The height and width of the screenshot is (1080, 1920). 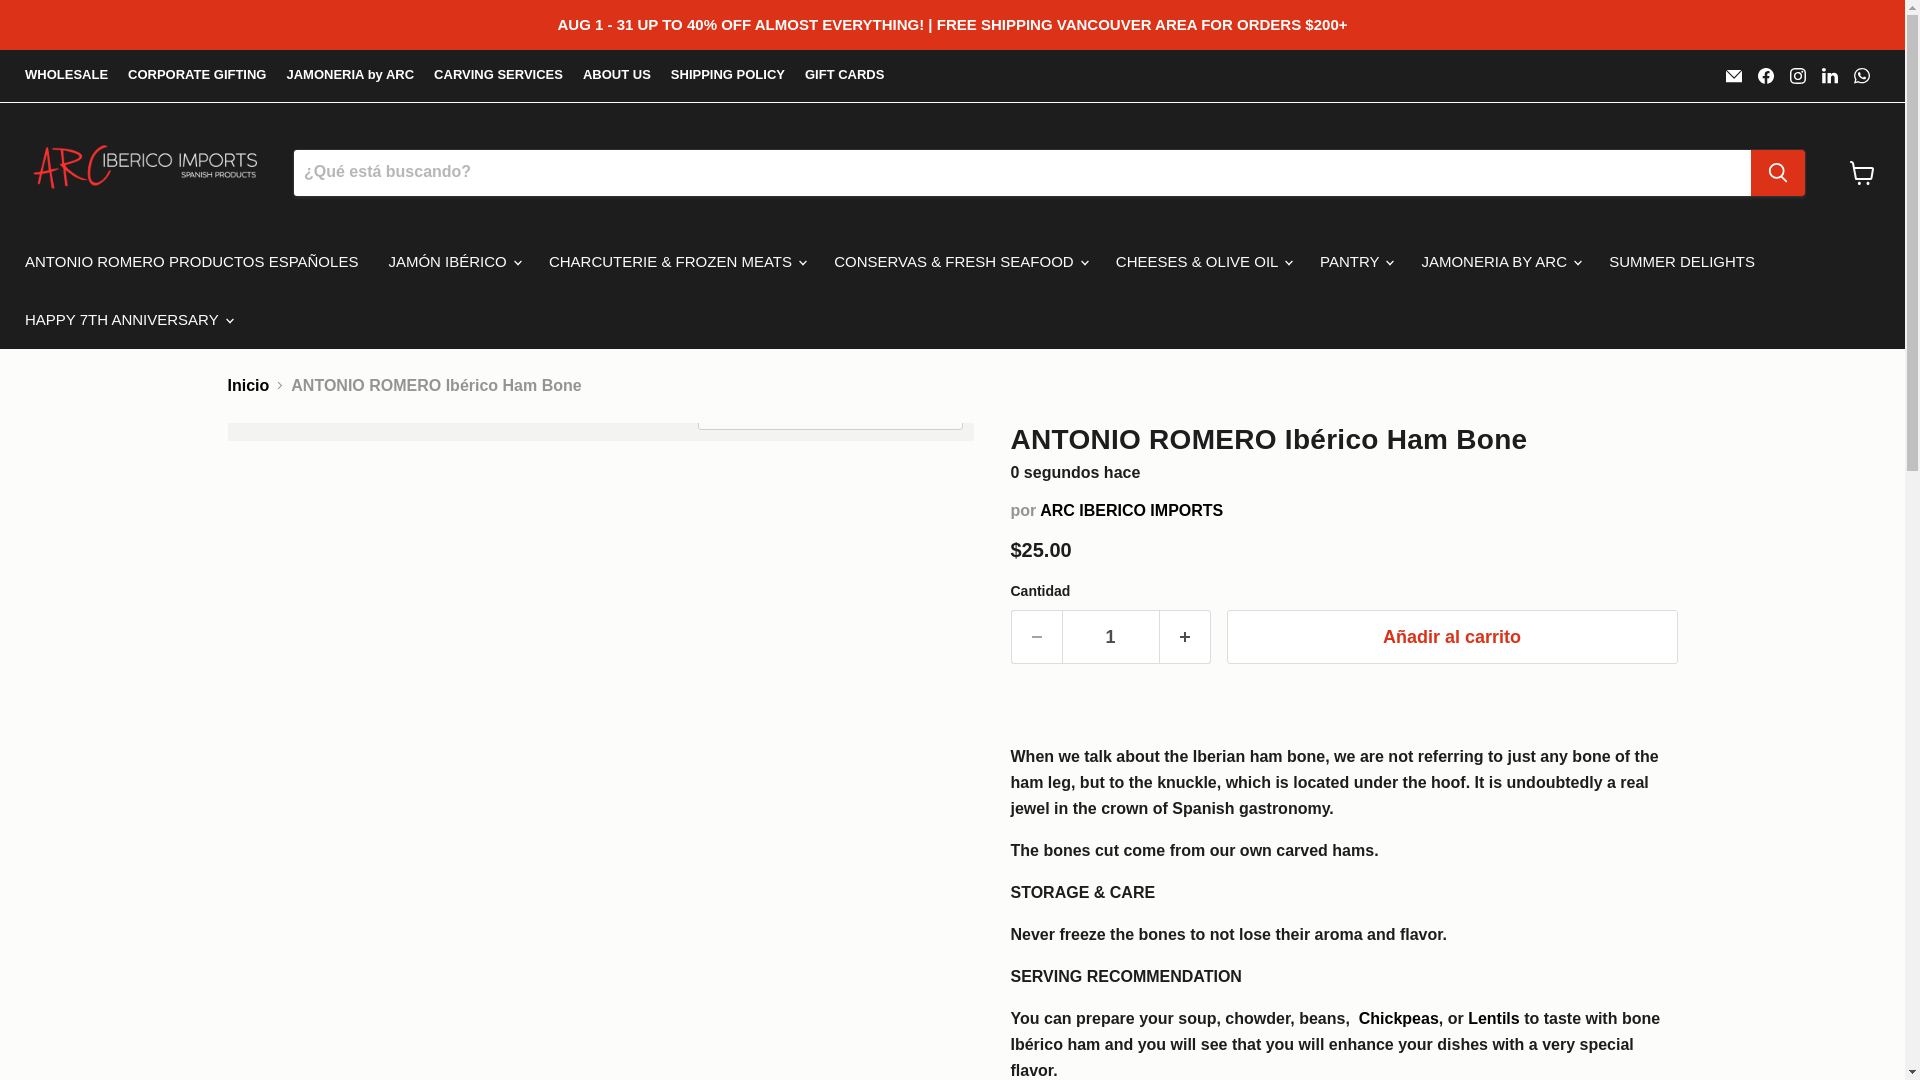 What do you see at coordinates (1765, 75) in the screenshot?
I see `Facebook` at bounding box center [1765, 75].